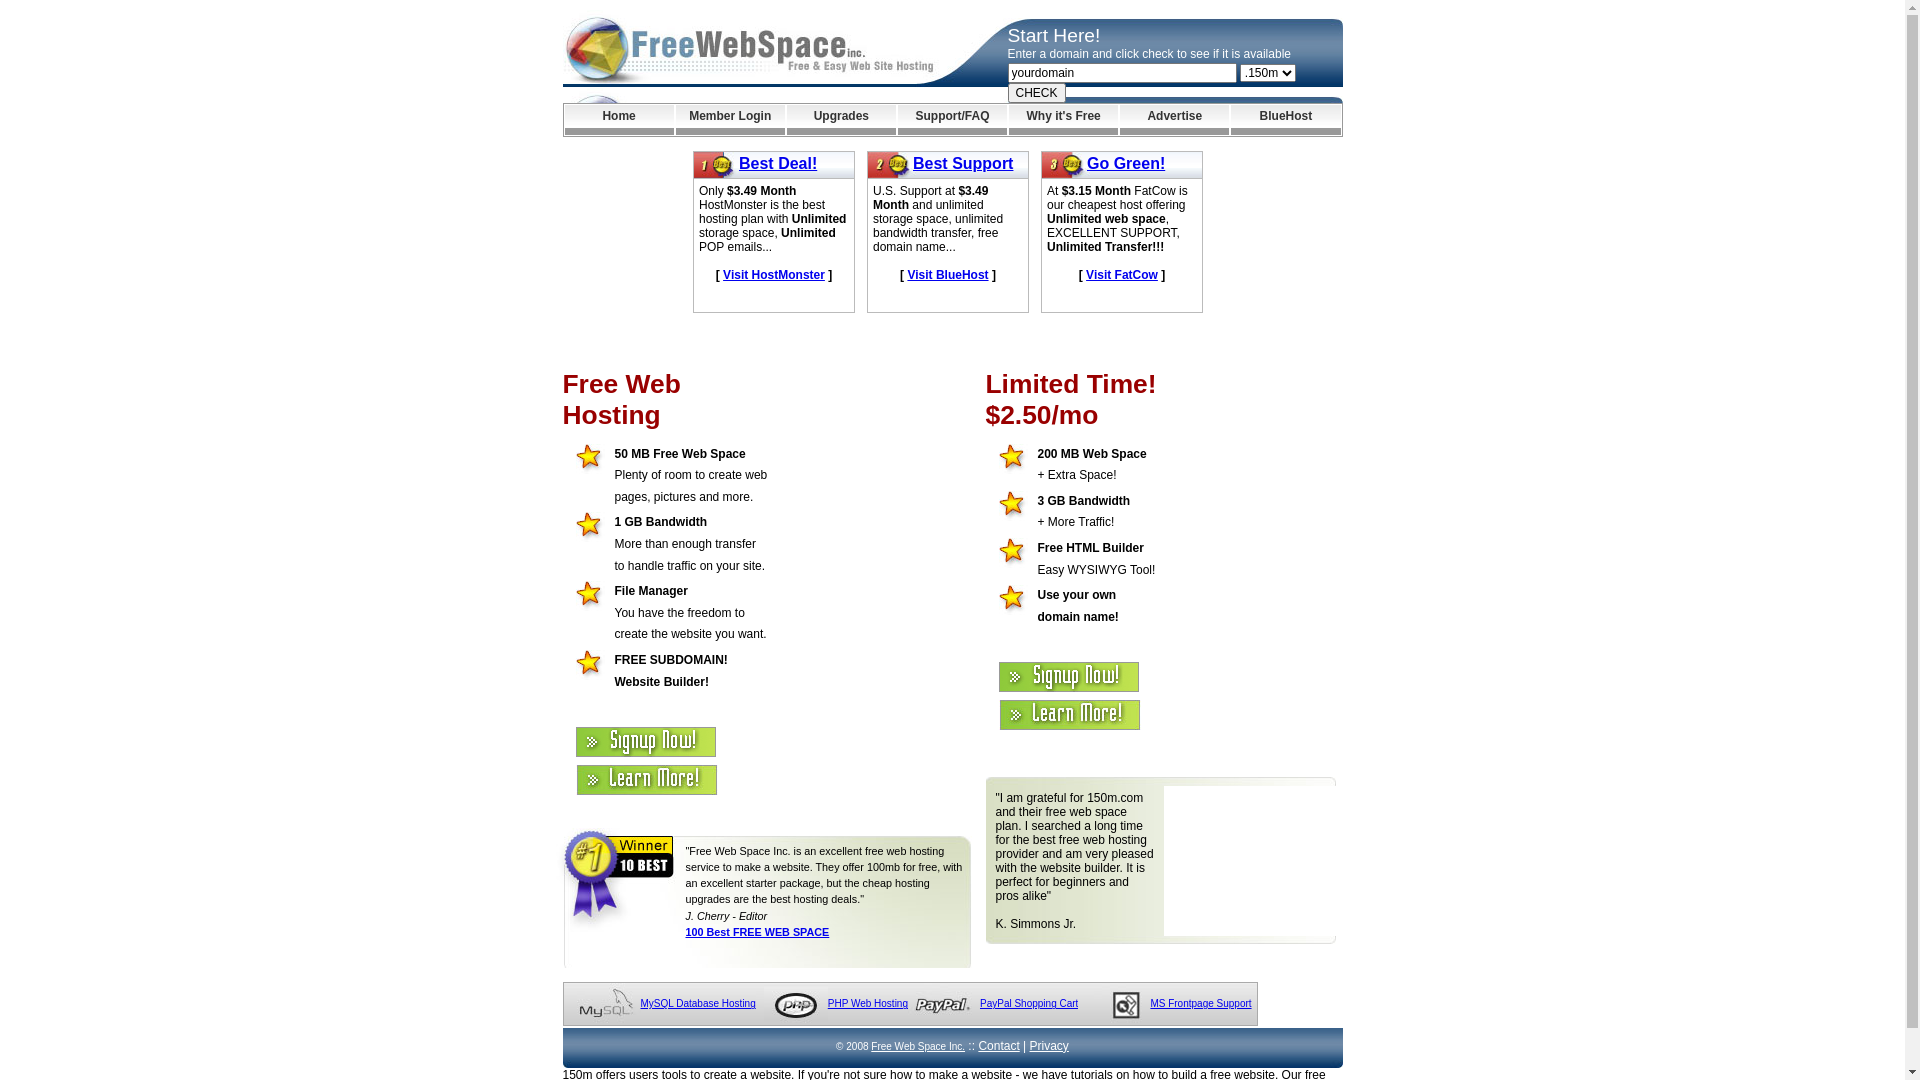 The height and width of the screenshot is (1080, 1920). Describe the element at coordinates (998, 1046) in the screenshot. I see `Contact` at that location.